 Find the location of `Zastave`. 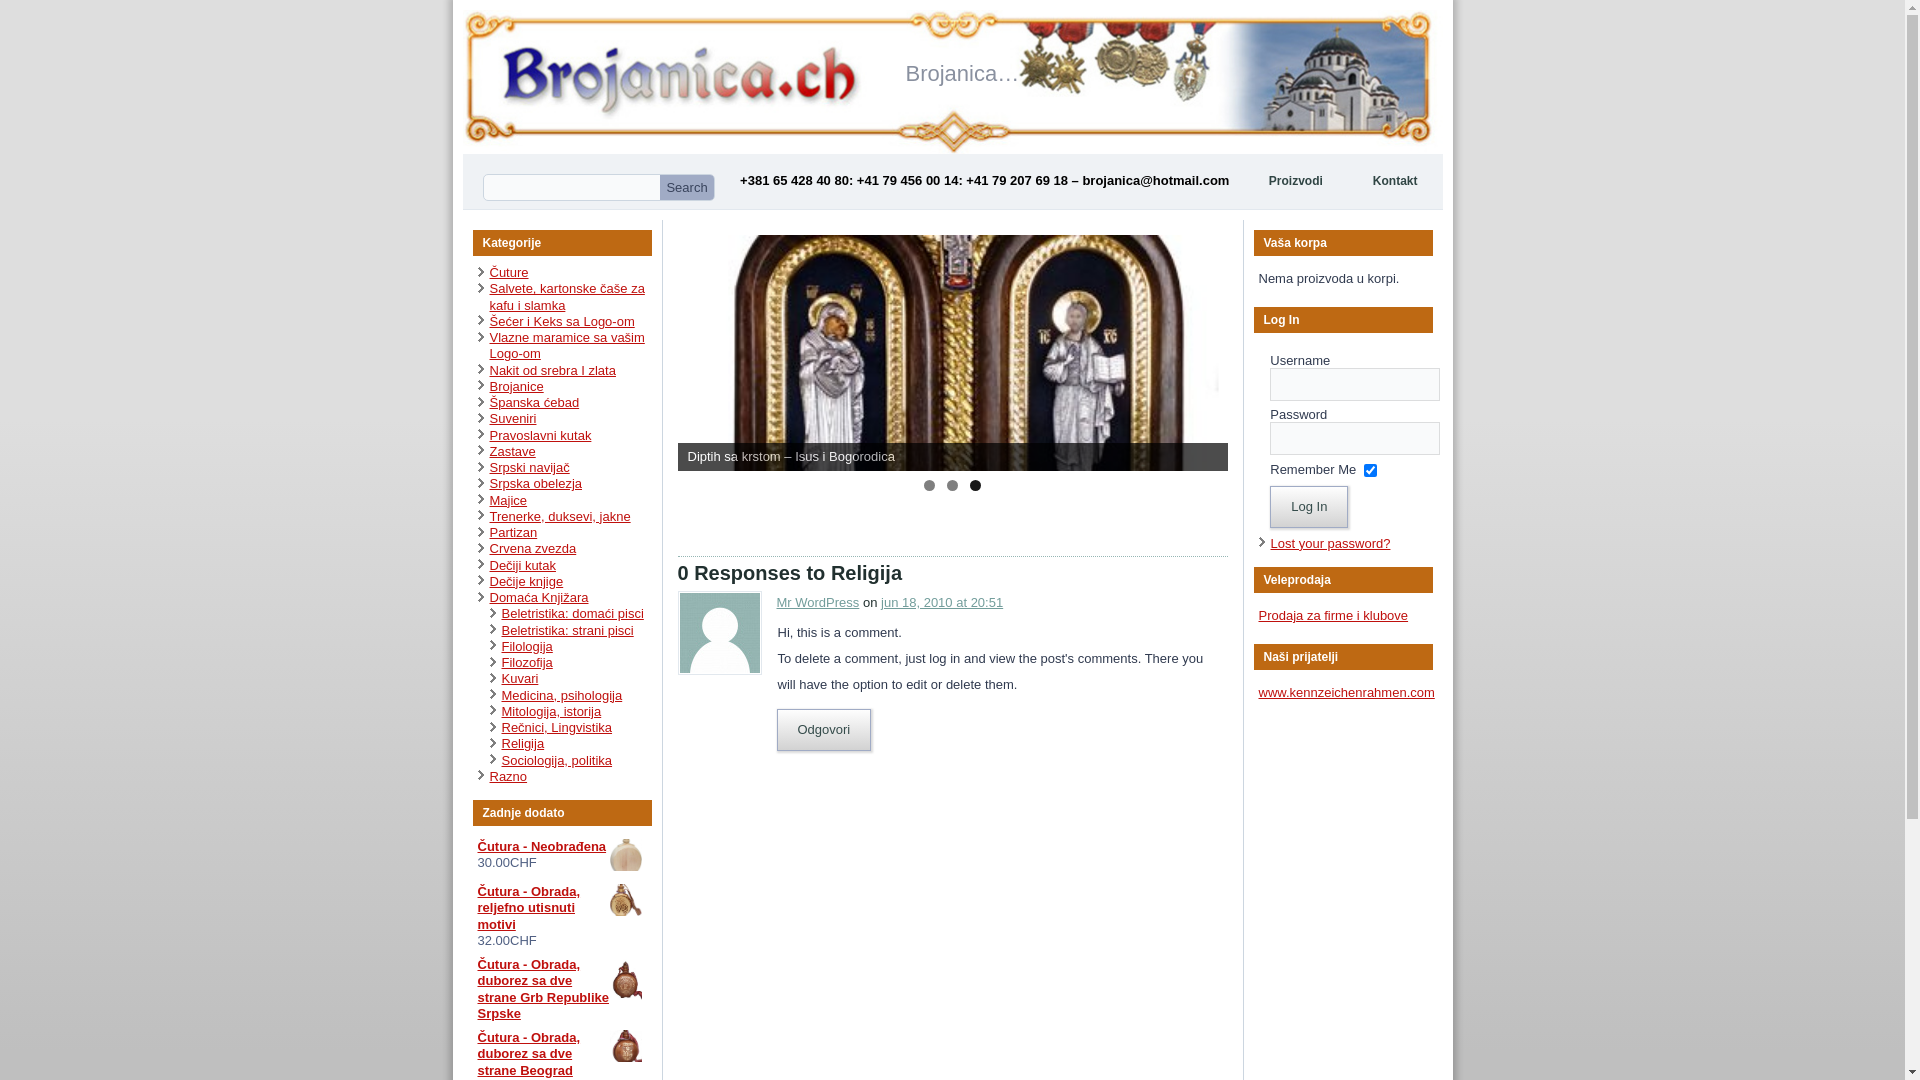

Zastave is located at coordinates (512, 452).